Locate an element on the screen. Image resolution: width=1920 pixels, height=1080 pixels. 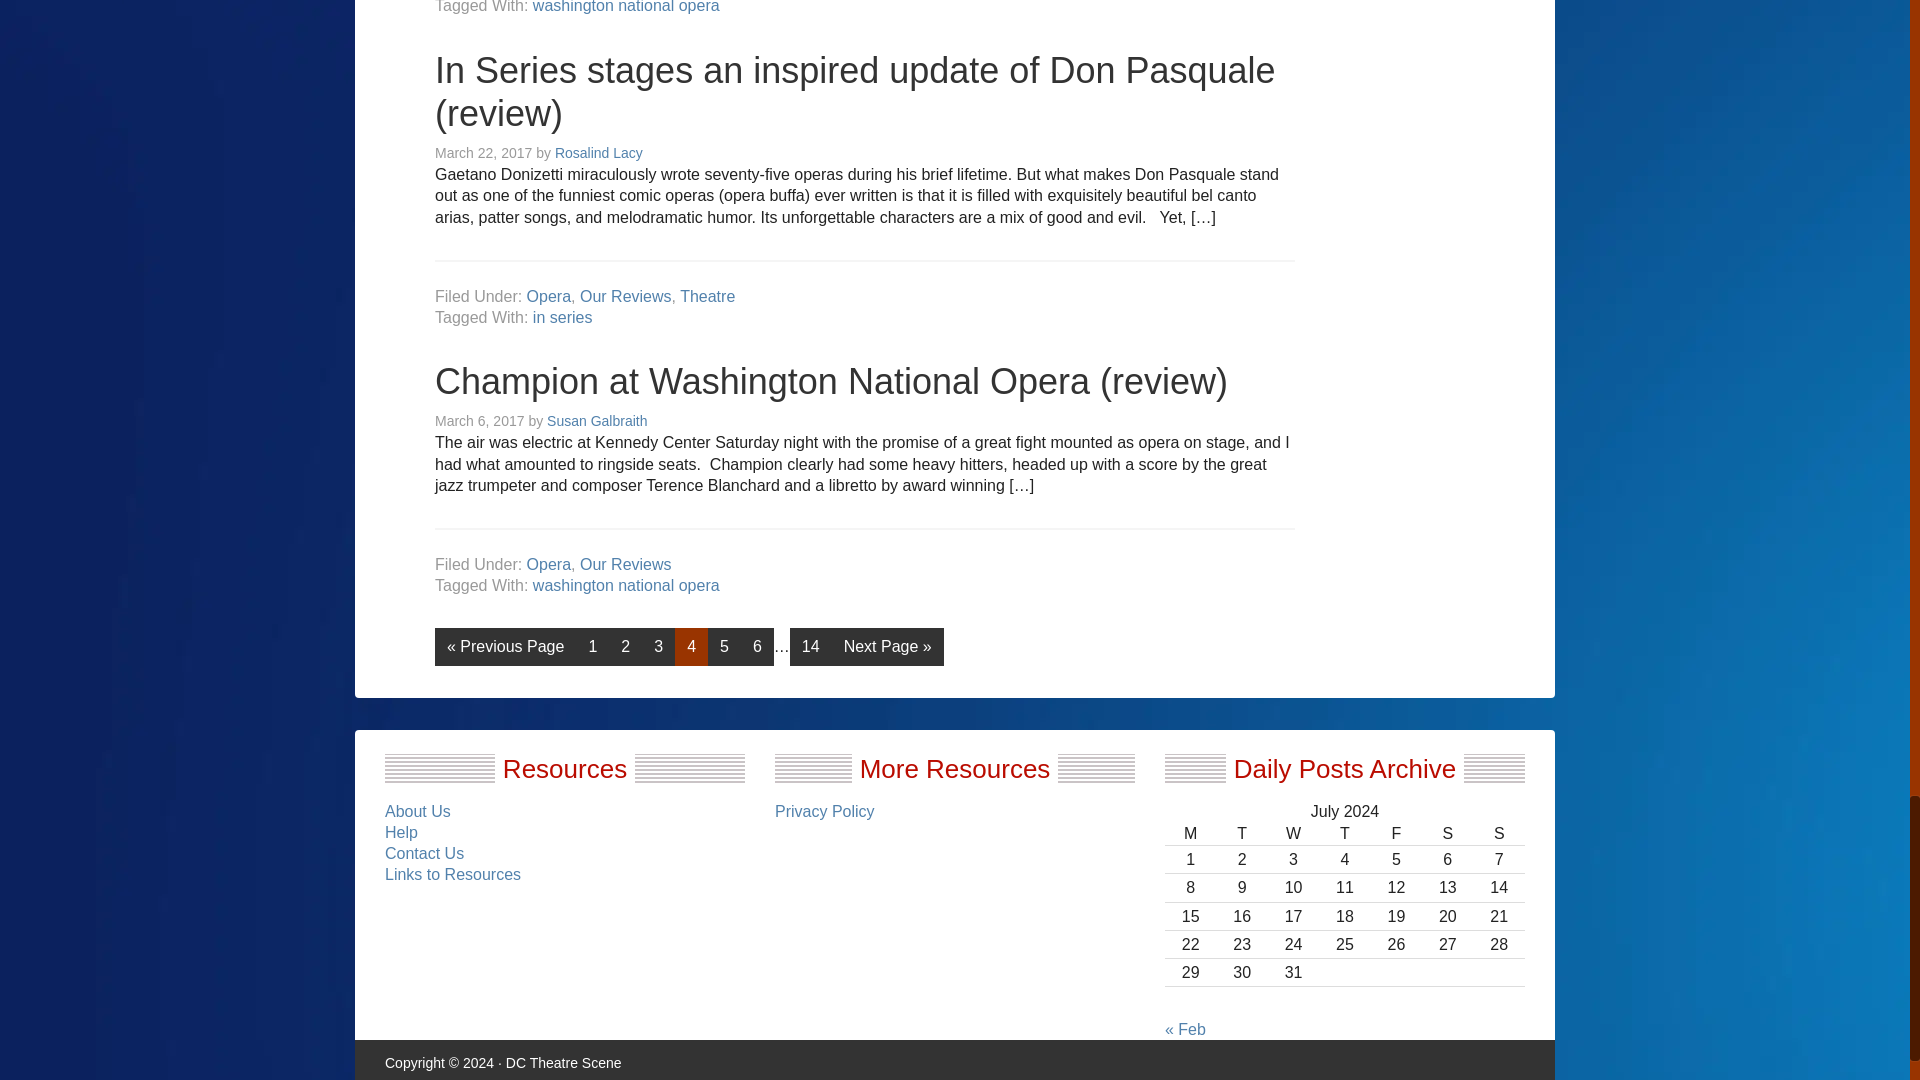
Friday is located at coordinates (1396, 833).